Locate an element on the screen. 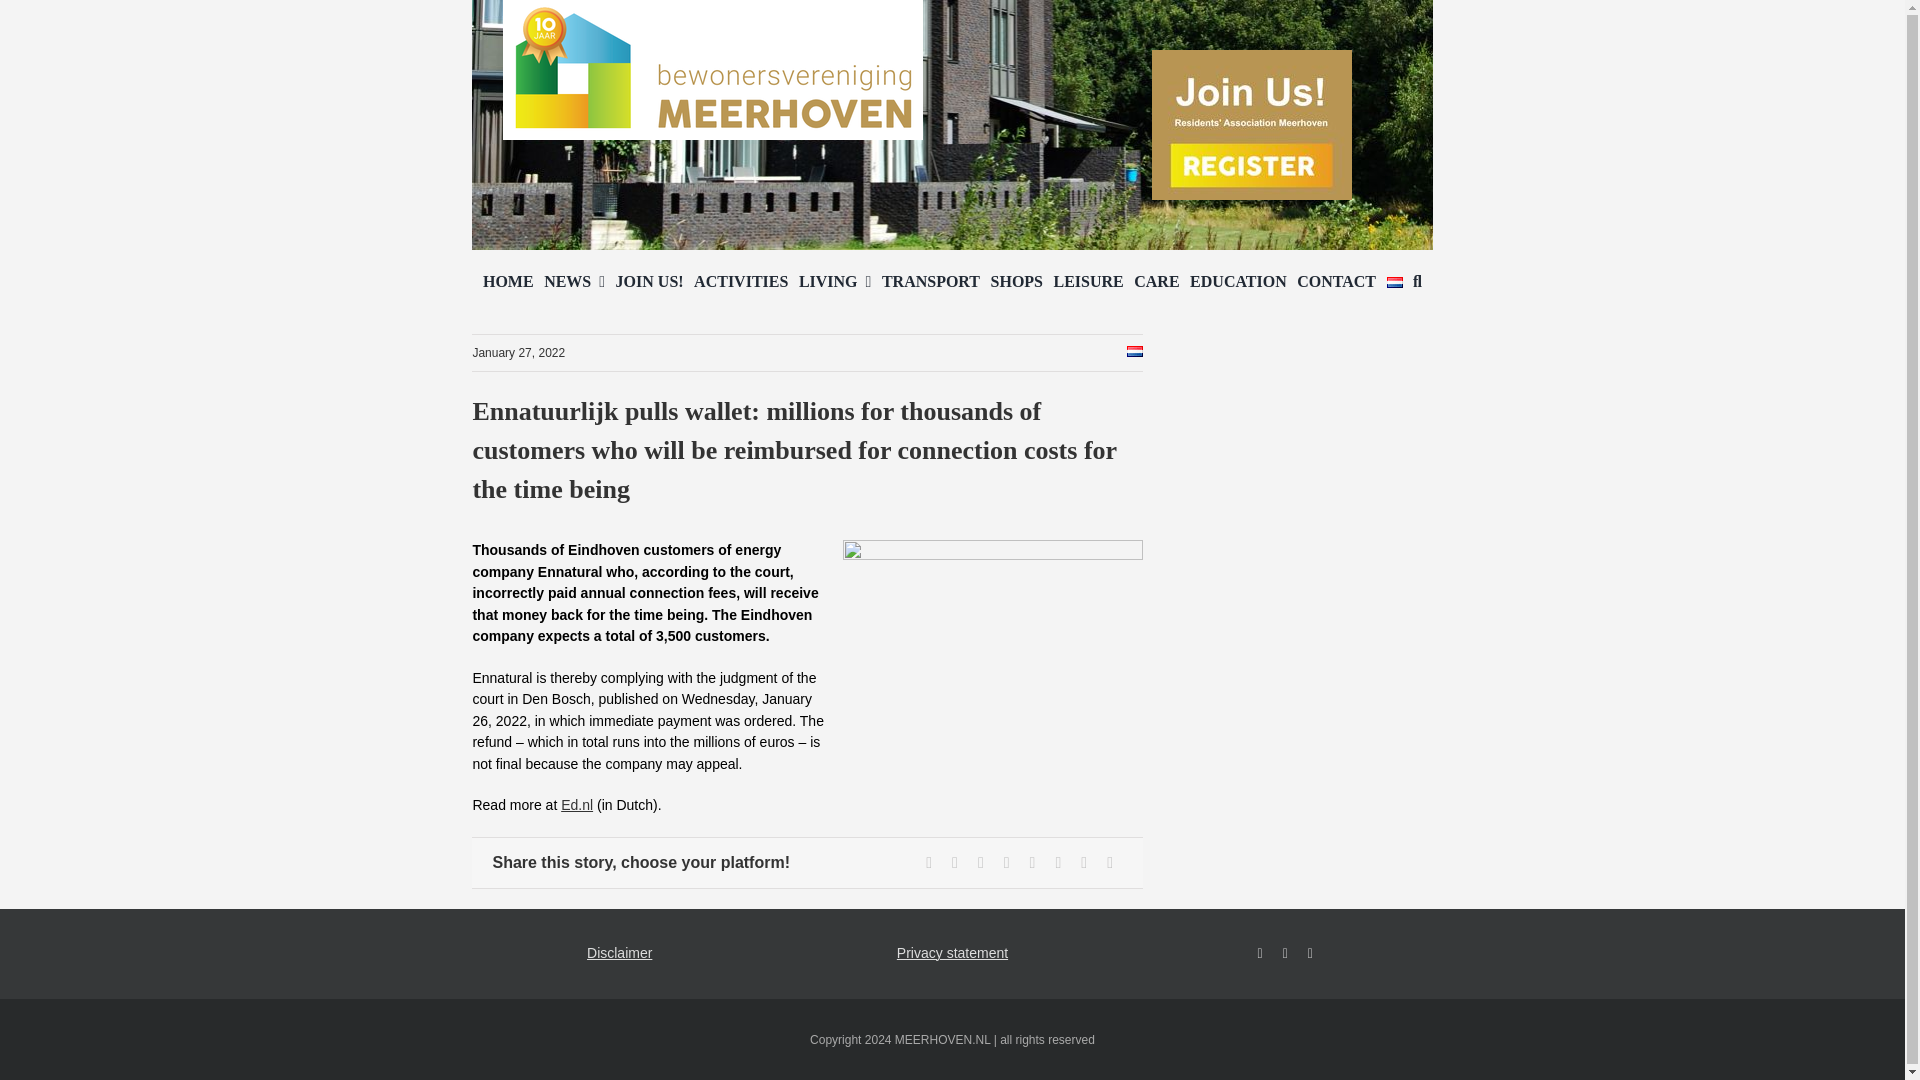  LIVING is located at coordinates (834, 282).